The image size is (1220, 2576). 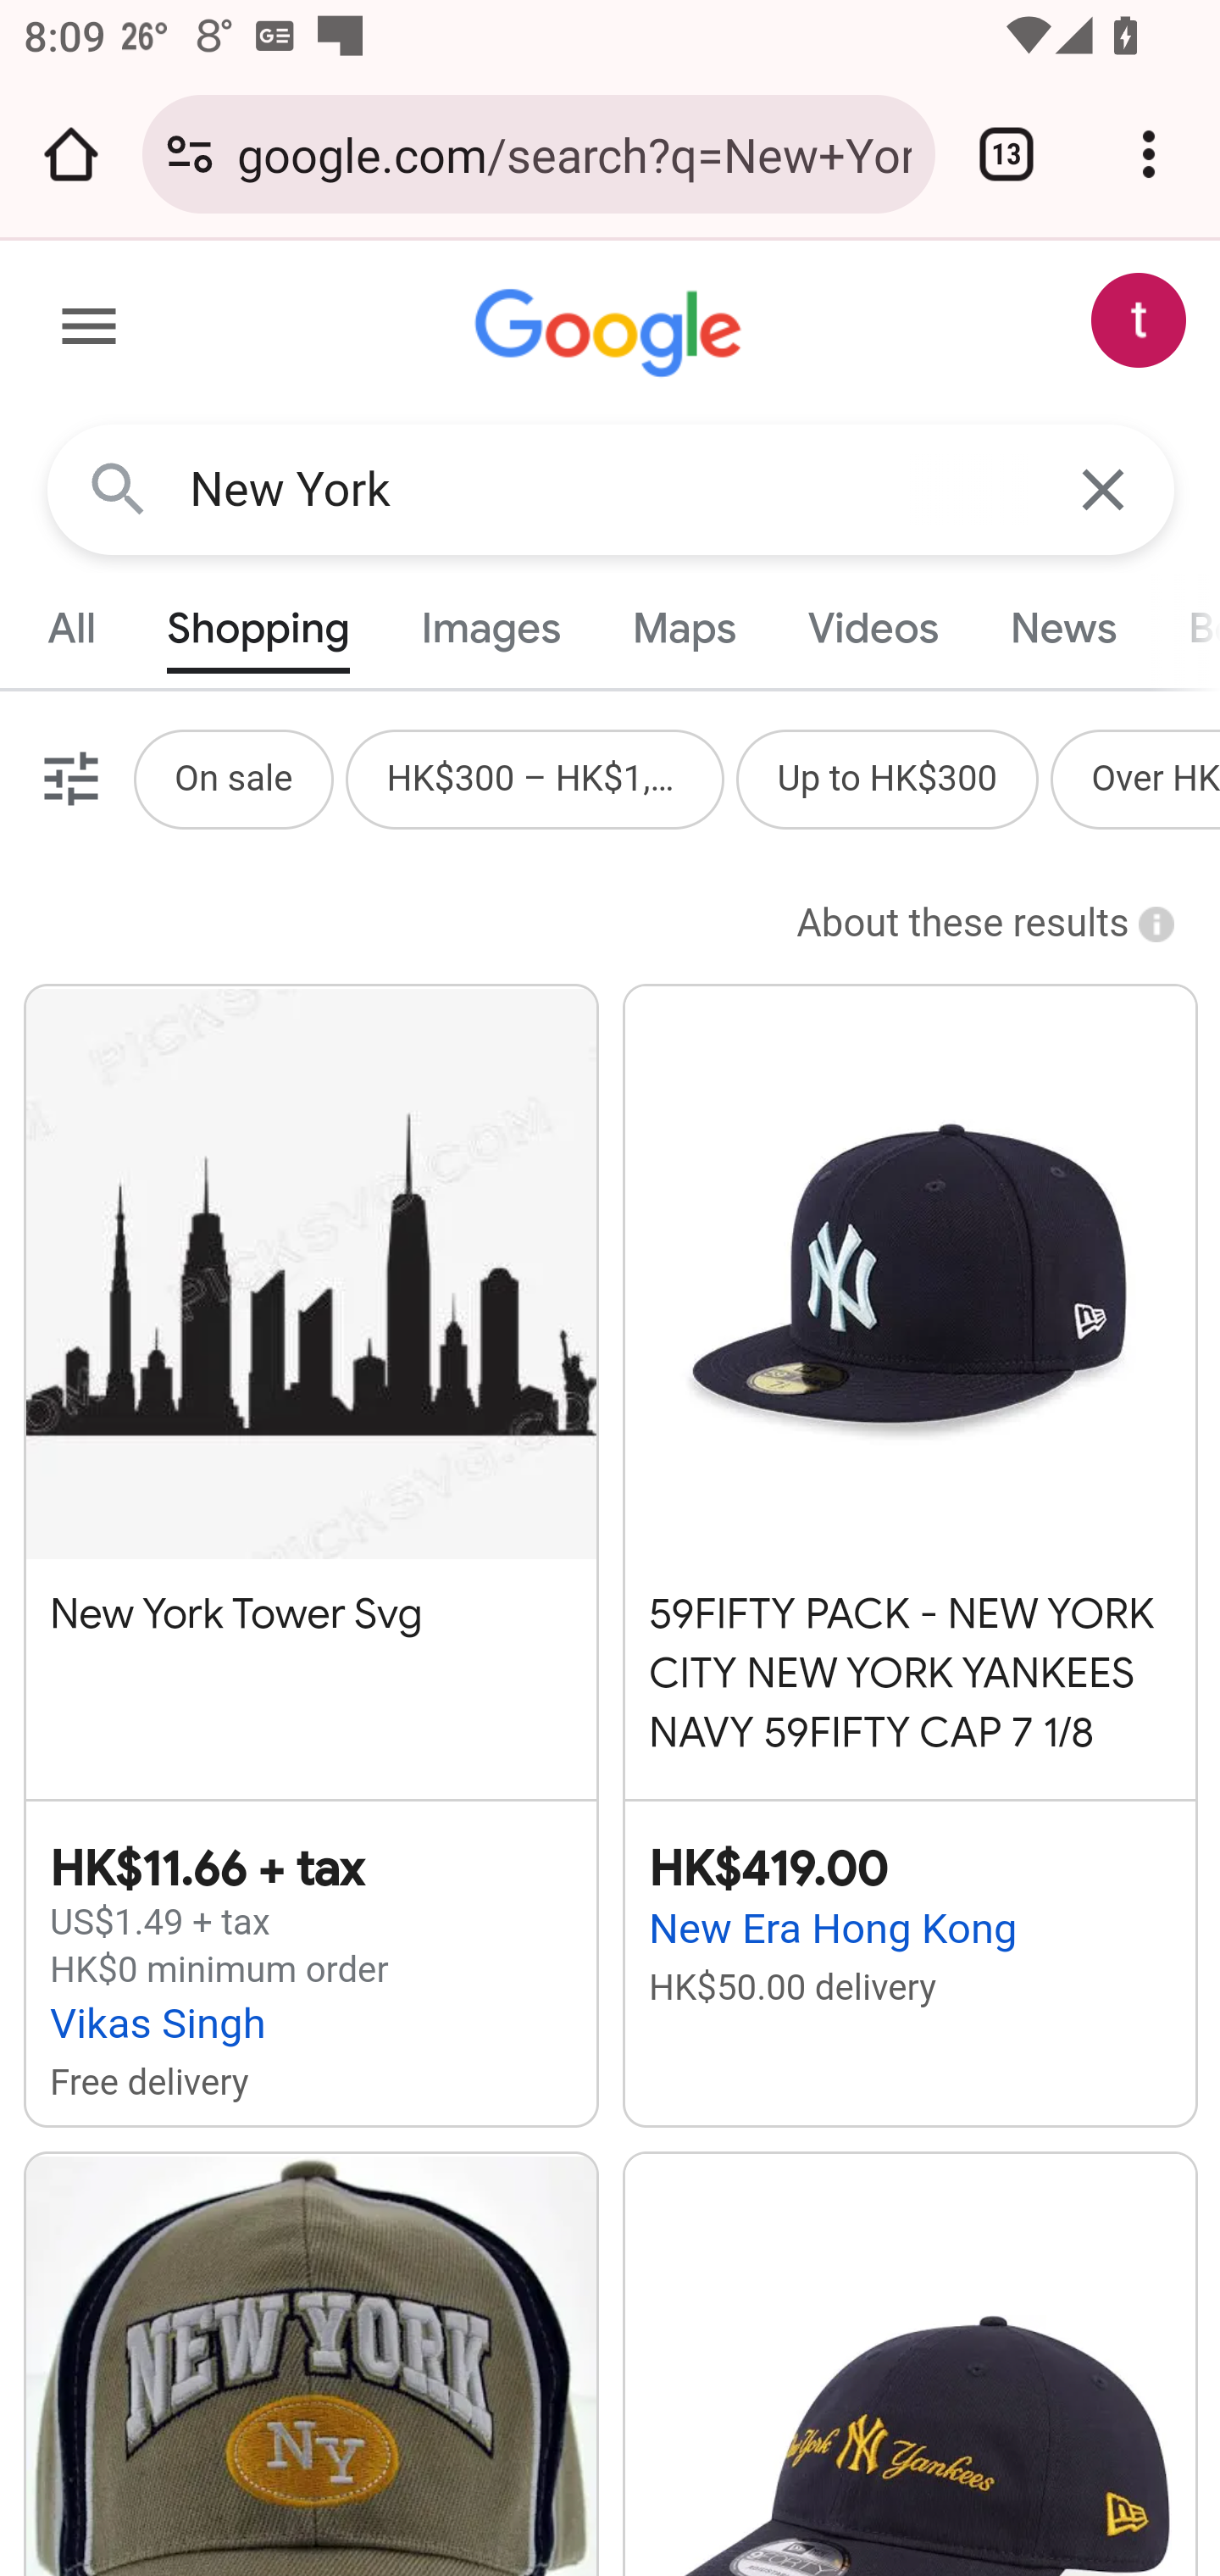 What do you see at coordinates (910, 2364) in the screenshot?
I see `NEW YORK YANKEES SCRIPT NAVY 9FORTY UNST CAP` at bounding box center [910, 2364].